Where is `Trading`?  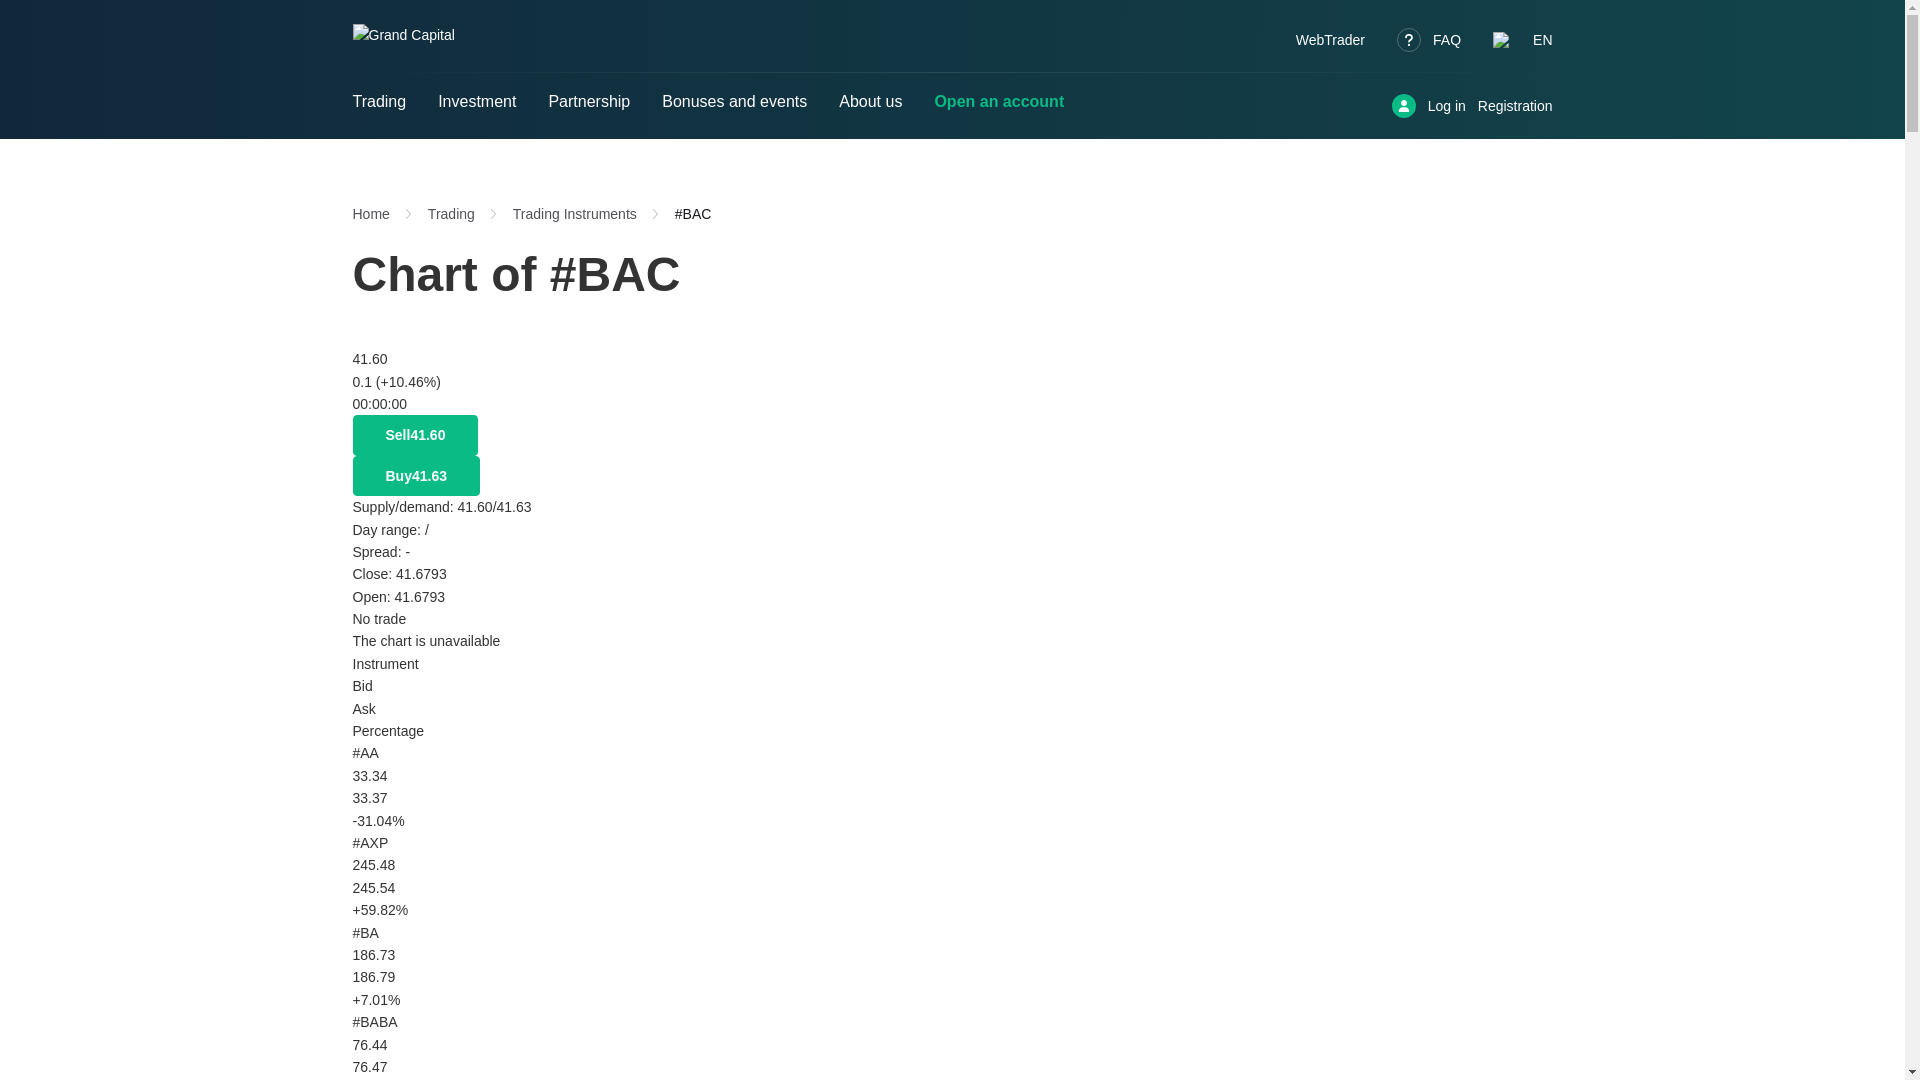 Trading is located at coordinates (386, 106).